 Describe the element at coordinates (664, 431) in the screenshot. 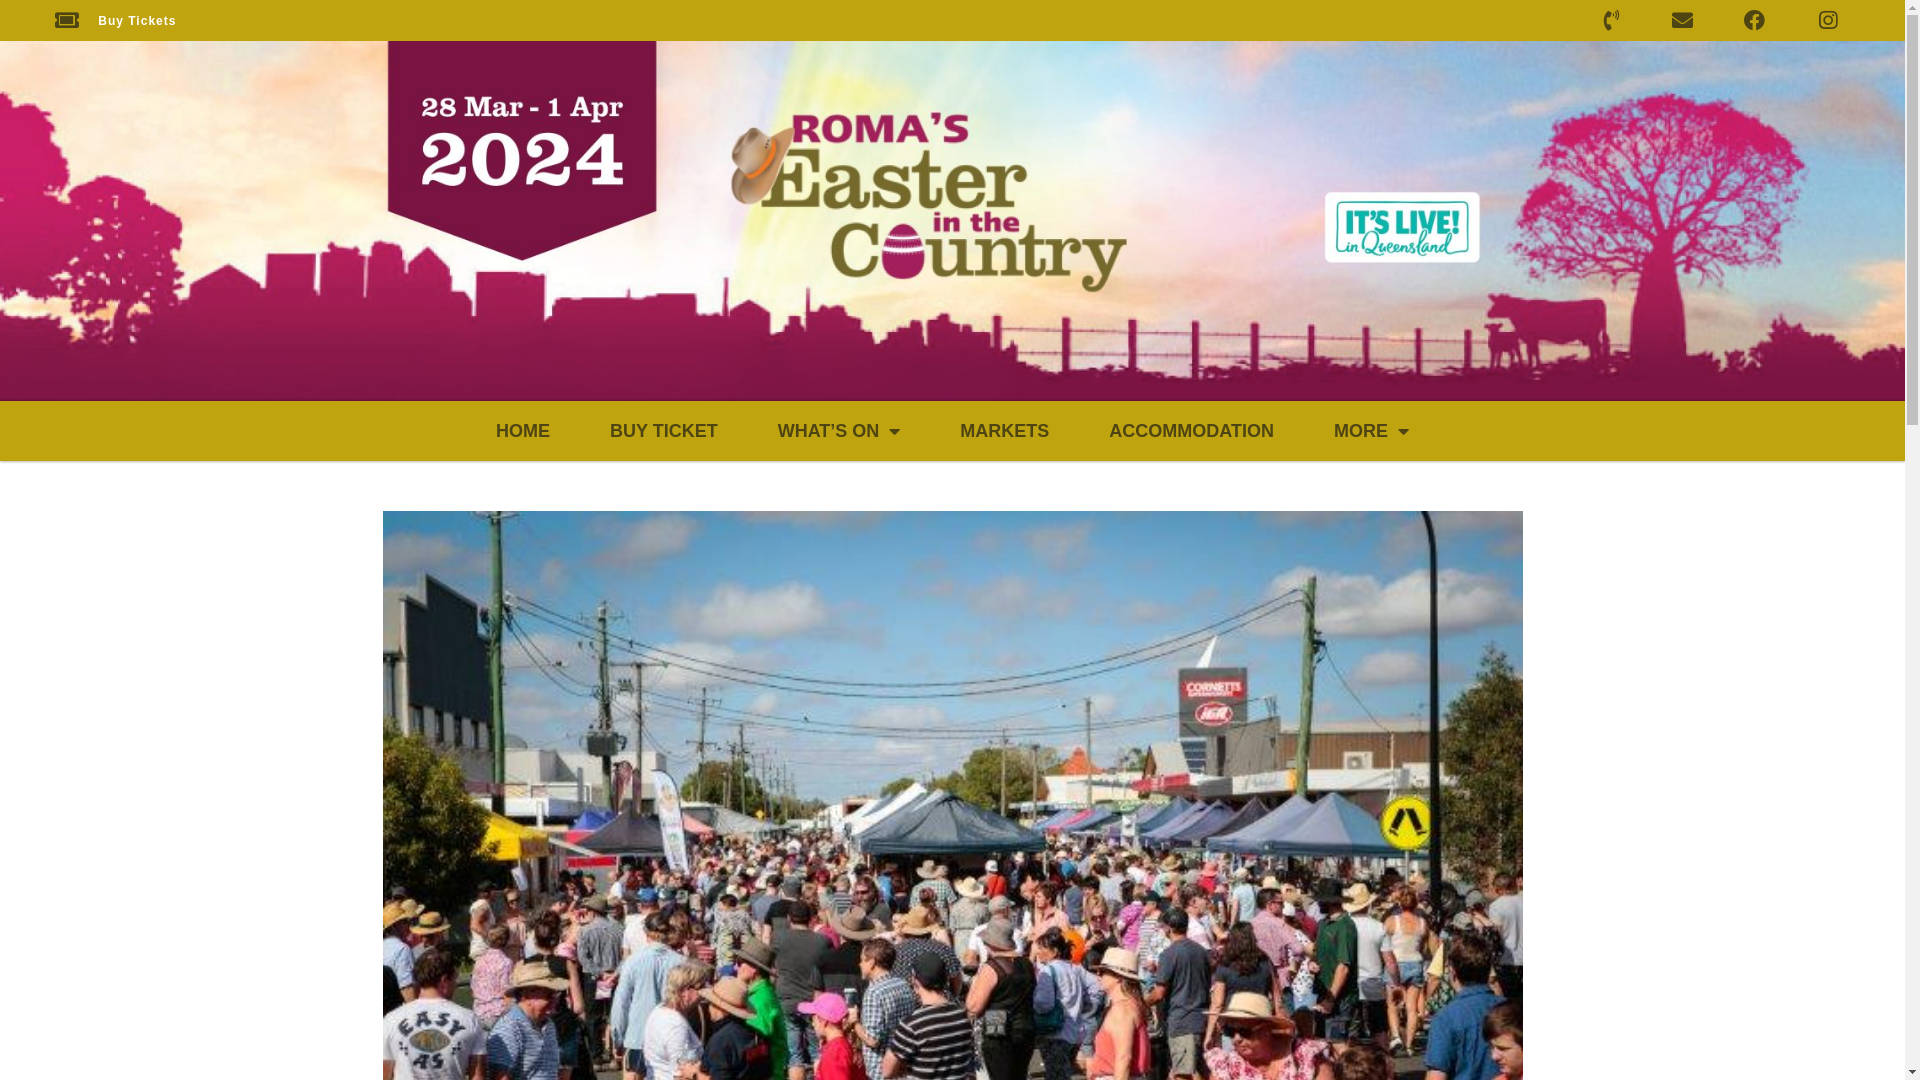

I see `BUY TICKET` at that location.